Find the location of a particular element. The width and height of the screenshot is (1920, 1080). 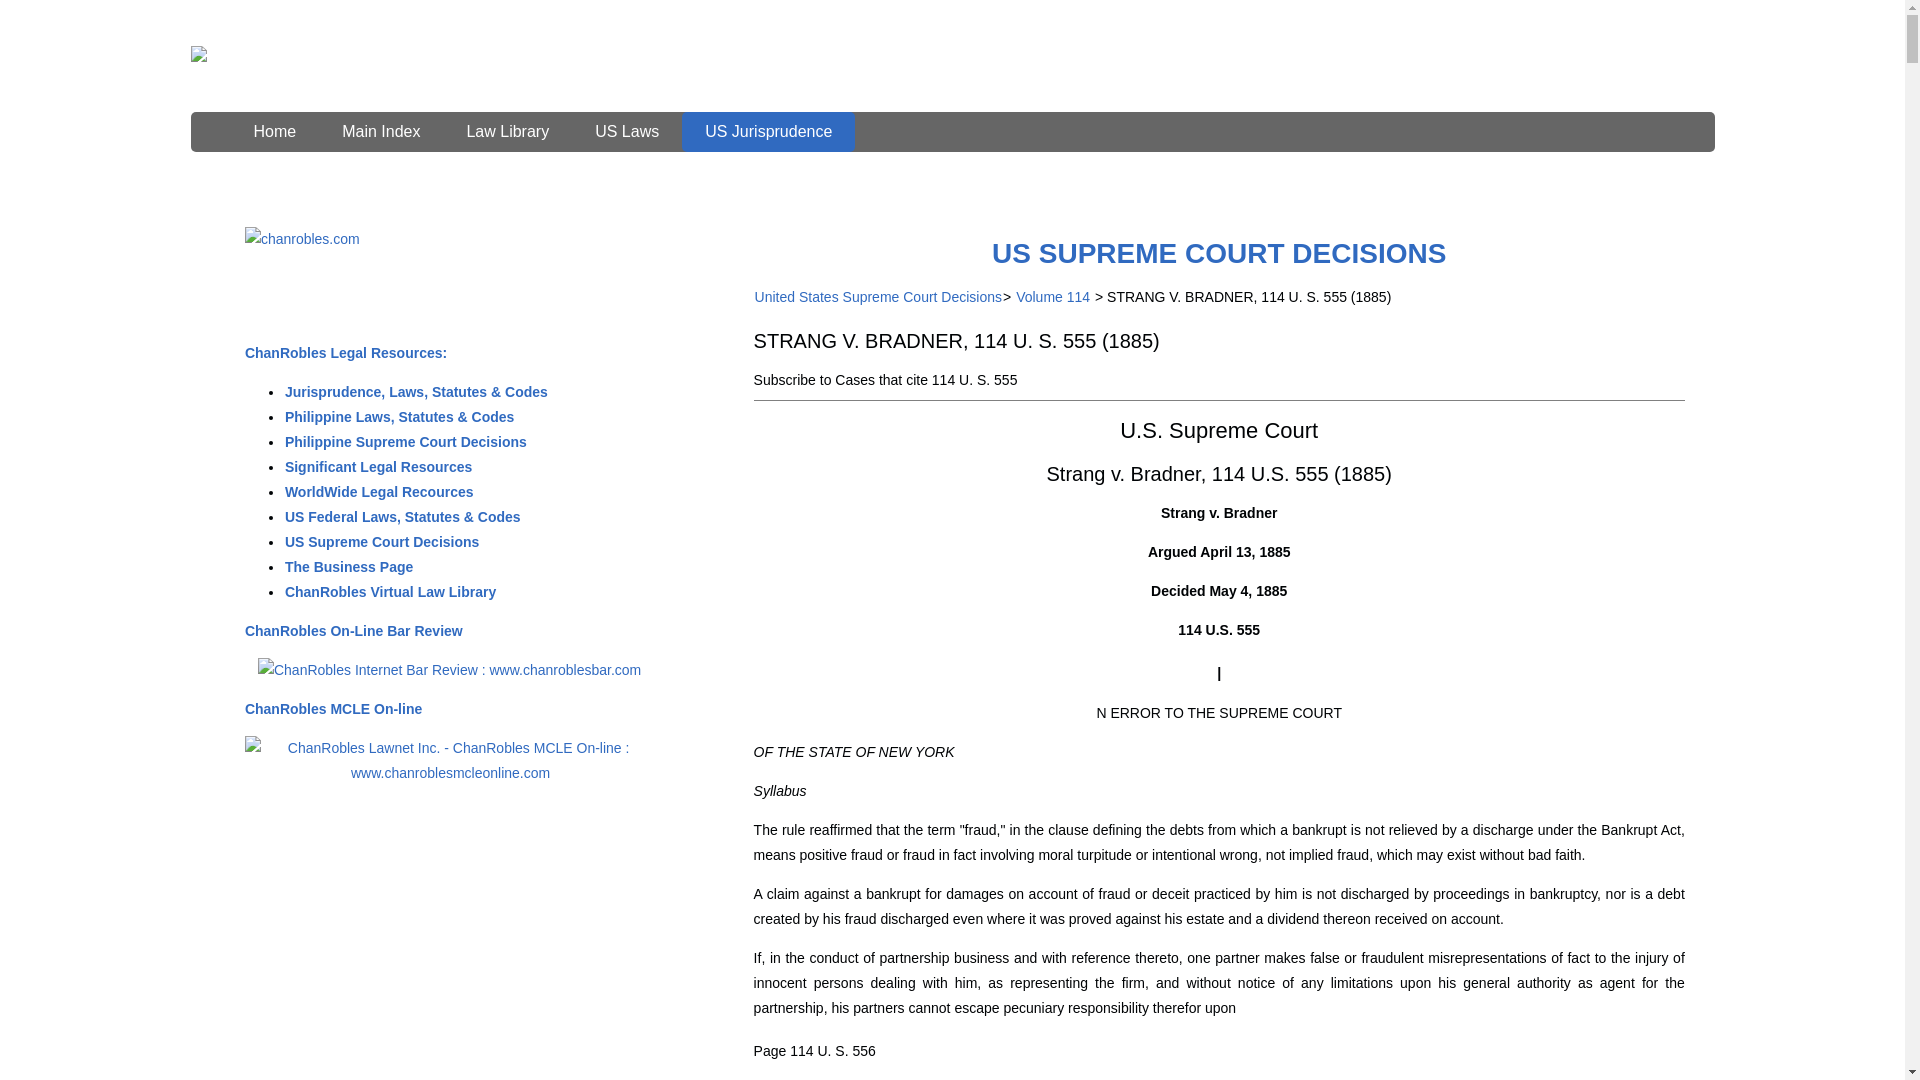

ChanRobles Legal Resources: is located at coordinates (345, 352).